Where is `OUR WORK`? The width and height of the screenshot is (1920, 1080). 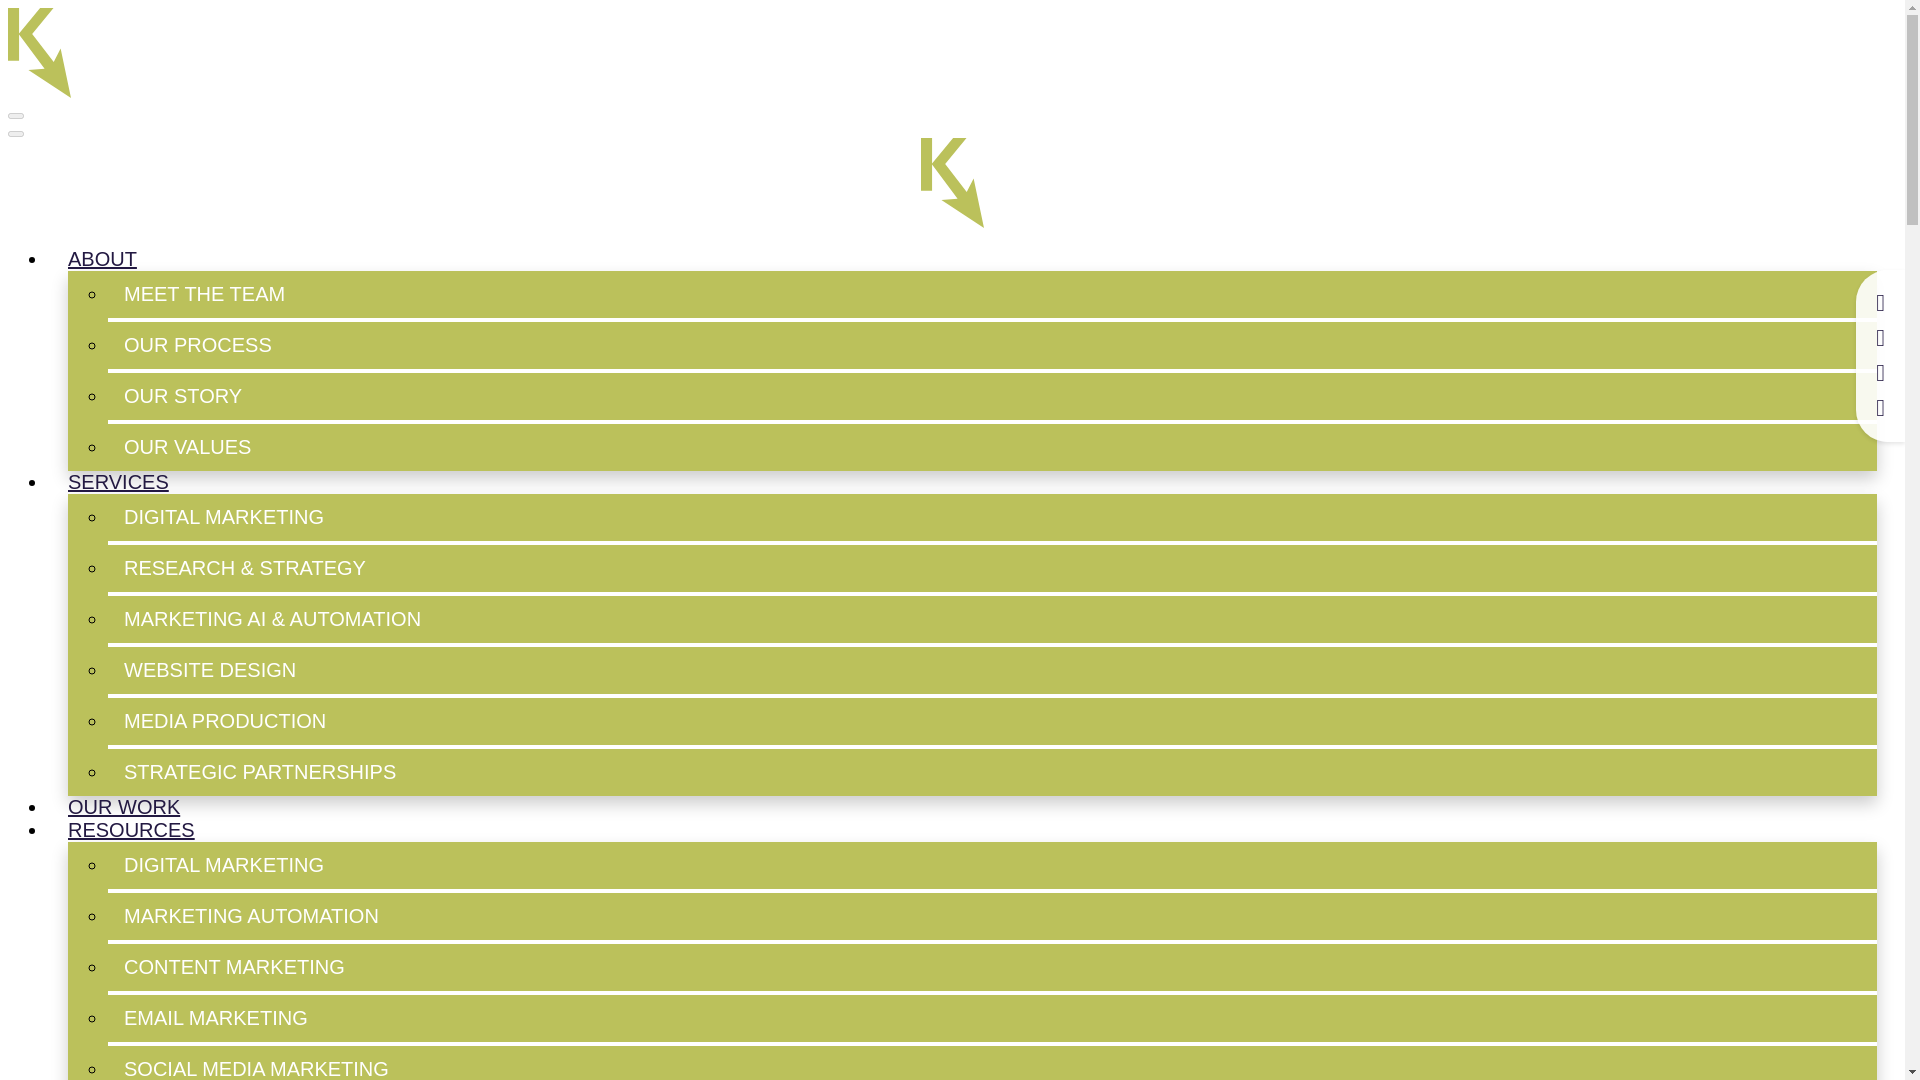 OUR WORK is located at coordinates (124, 806).